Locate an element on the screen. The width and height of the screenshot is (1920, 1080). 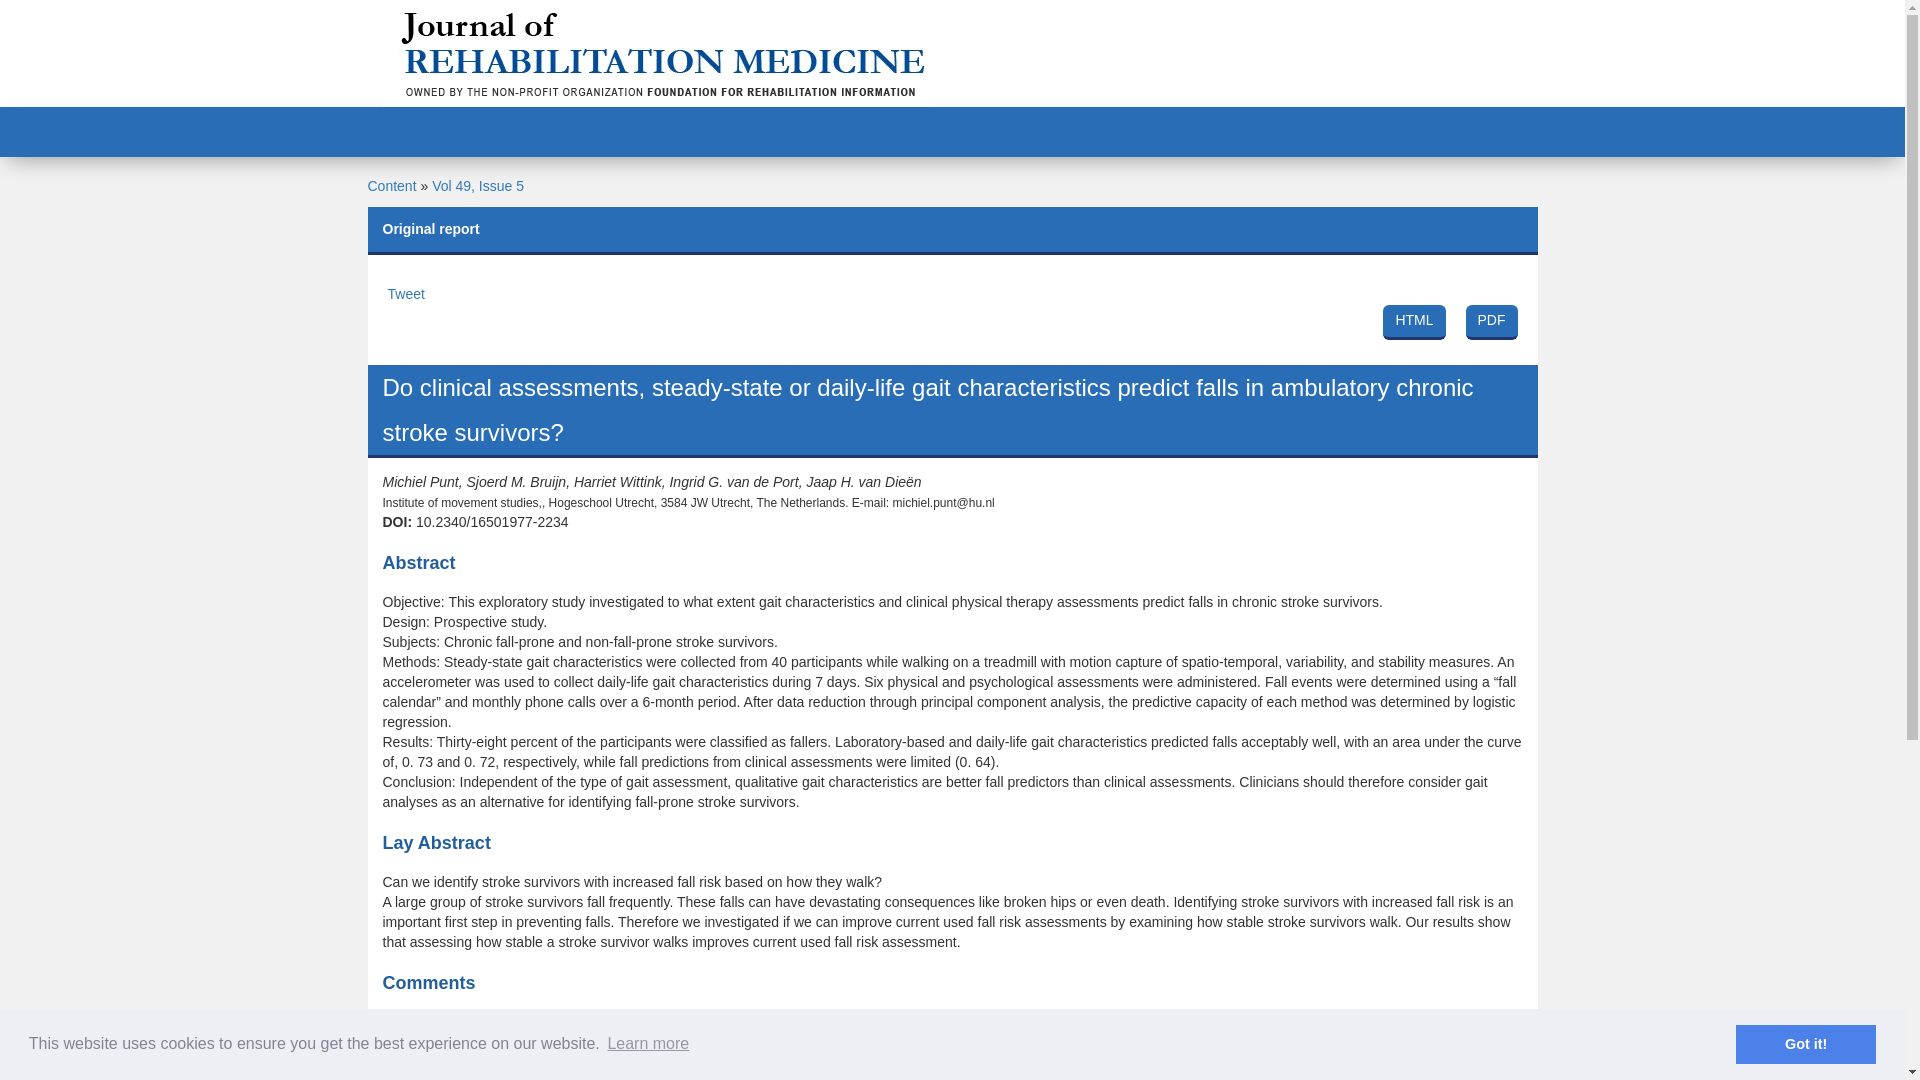
Learn more is located at coordinates (648, 1044).